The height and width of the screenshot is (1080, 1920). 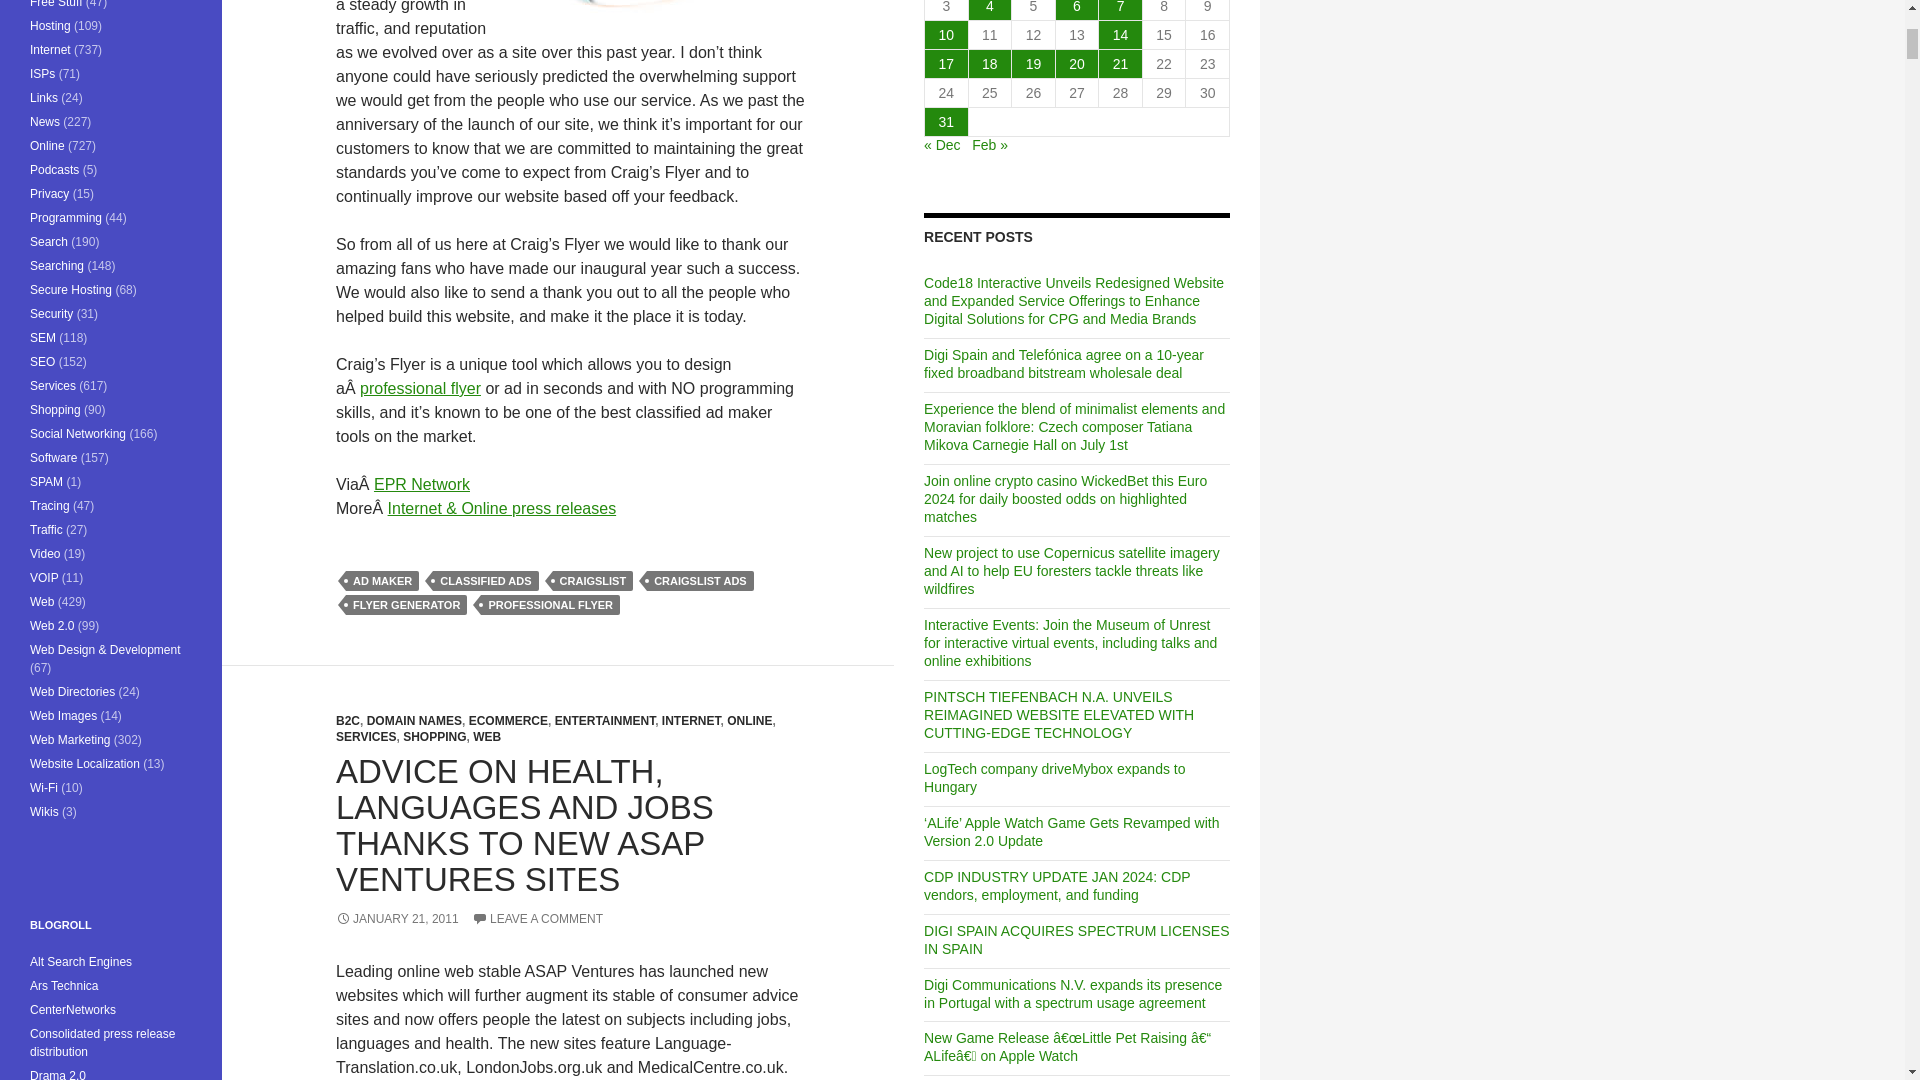 I want to click on ECOMMERCE, so click(x=508, y=720).